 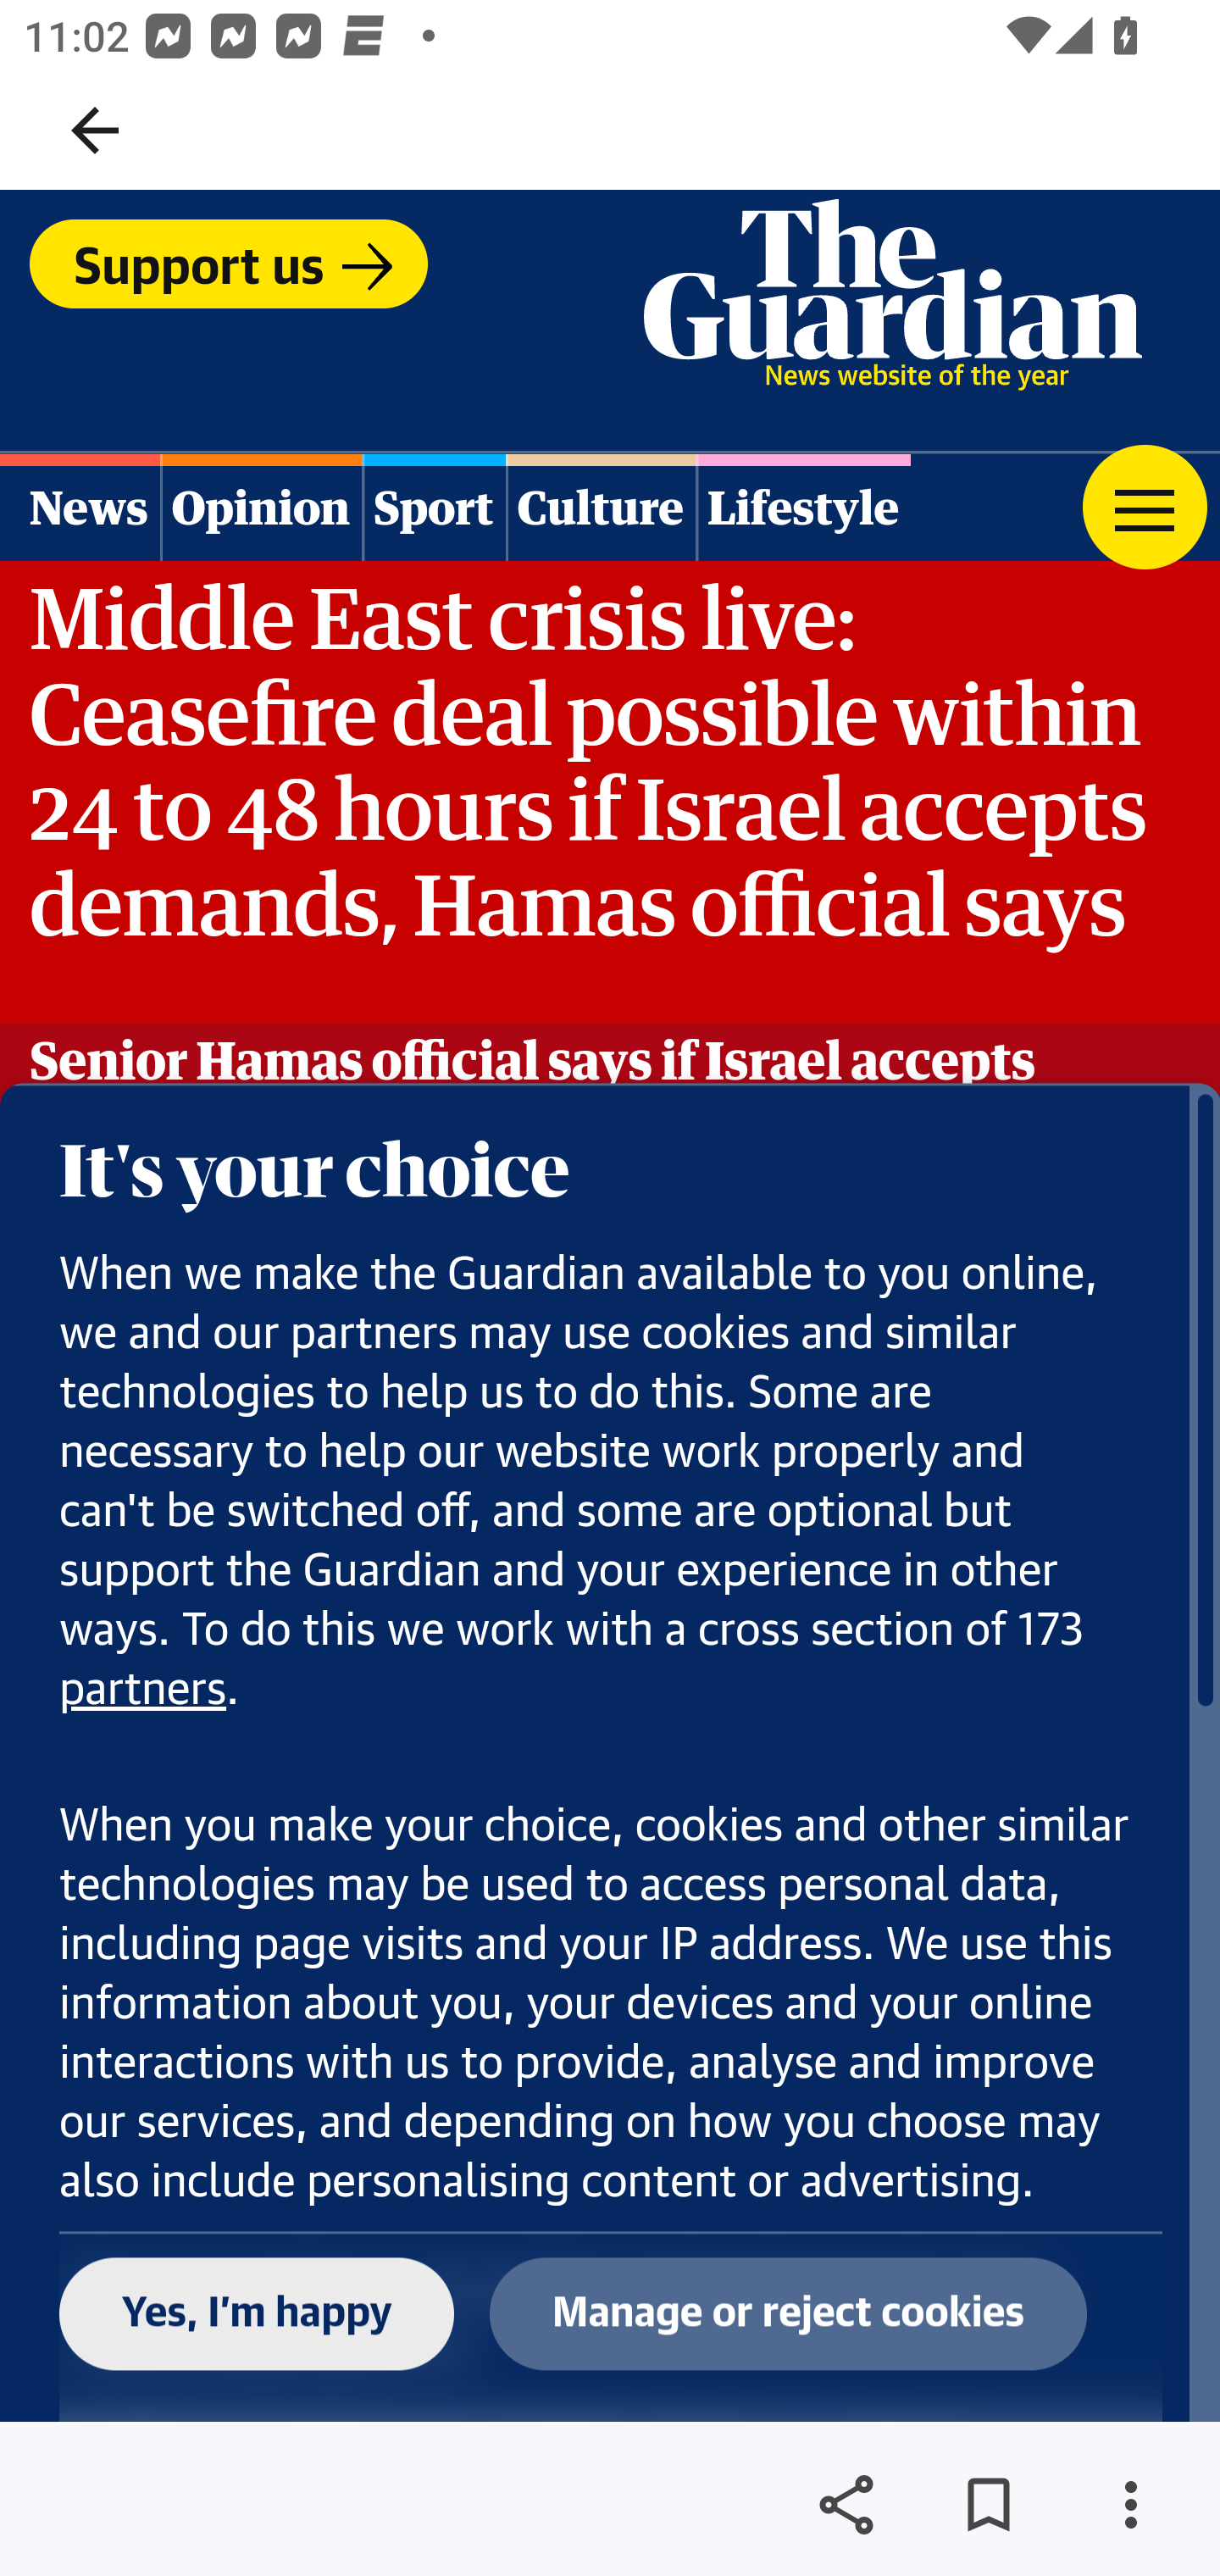 What do you see at coordinates (1130, 2505) in the screenshot?
I see `More options` at bounding box center [1130, 2505].